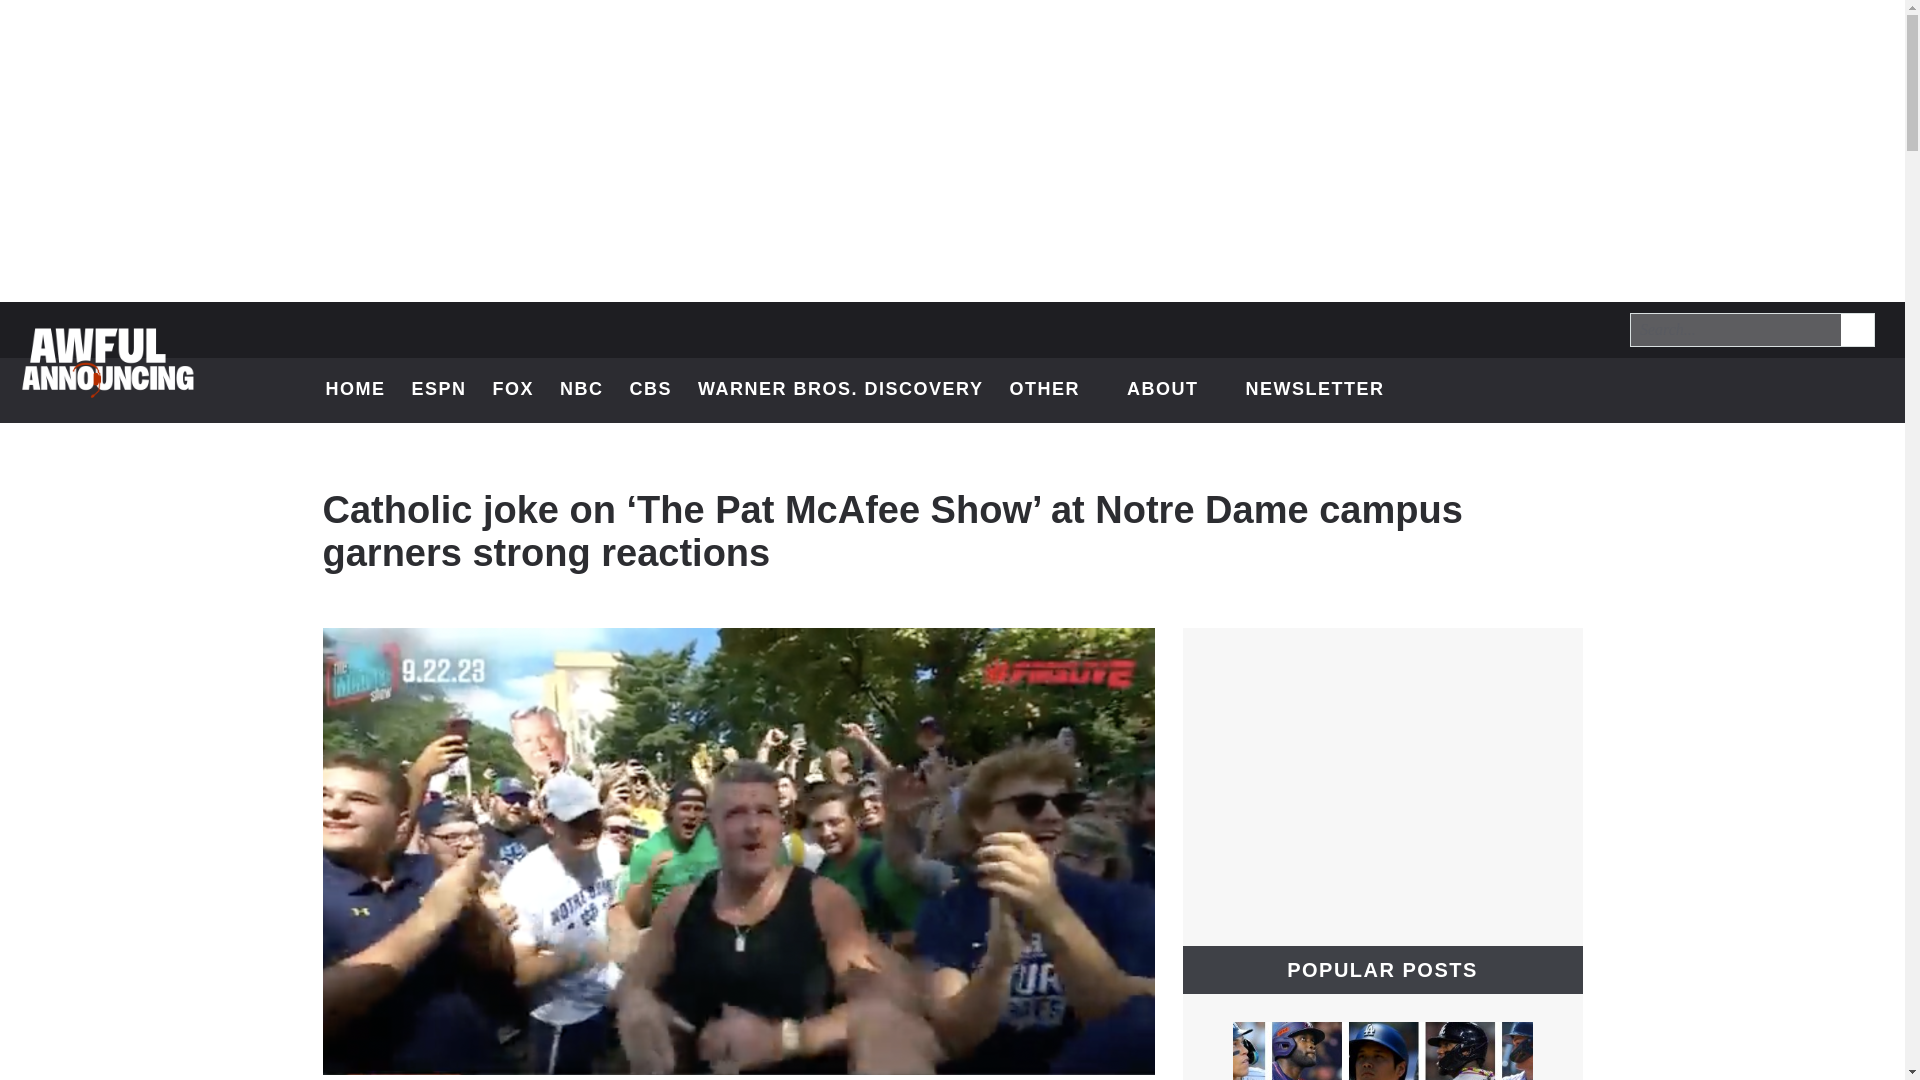  What do you see at coordinates (1866, 390) in the screenshot?
I see `Link to Instagram` at bounding box center [1866, 390].